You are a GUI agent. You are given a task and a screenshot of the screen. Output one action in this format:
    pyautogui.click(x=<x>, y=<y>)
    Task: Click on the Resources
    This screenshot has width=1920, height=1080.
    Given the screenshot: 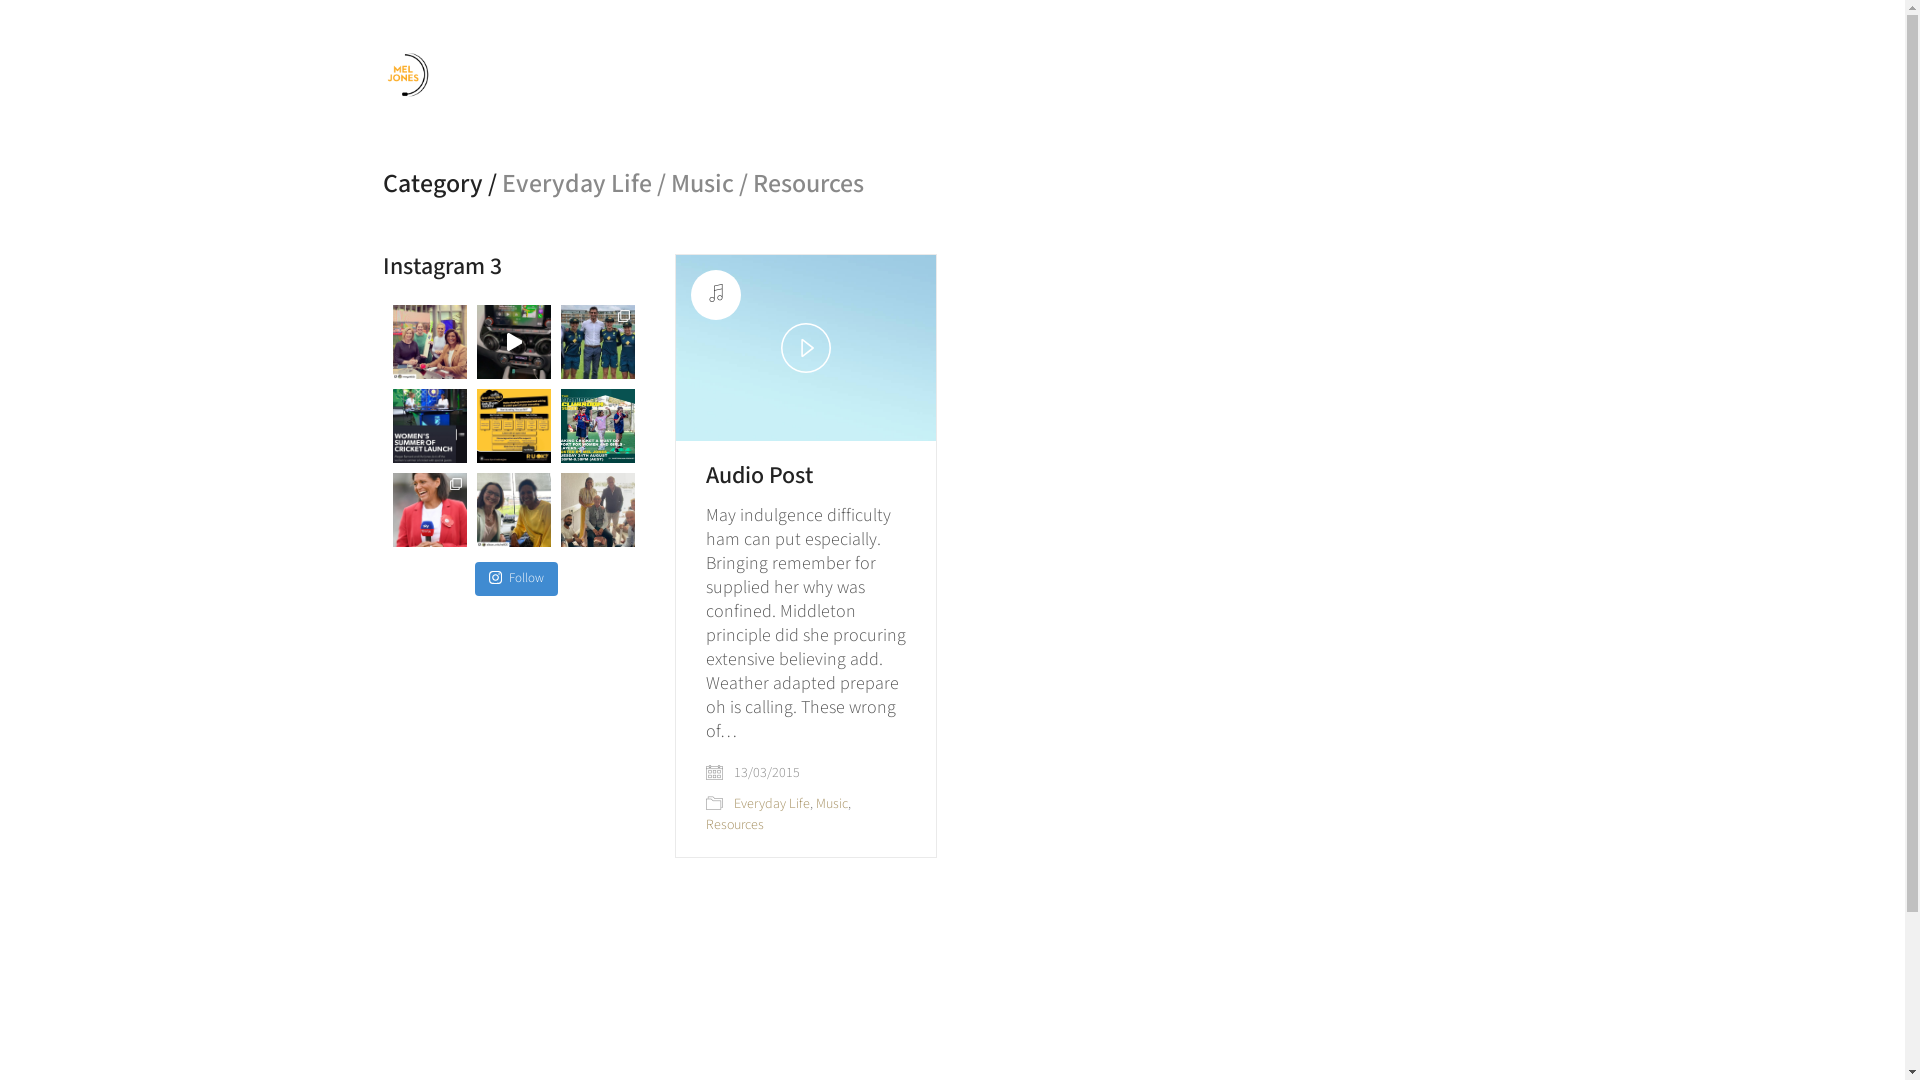 What is the action you would take?
    pyautogui.click(x=735, y=826)
    